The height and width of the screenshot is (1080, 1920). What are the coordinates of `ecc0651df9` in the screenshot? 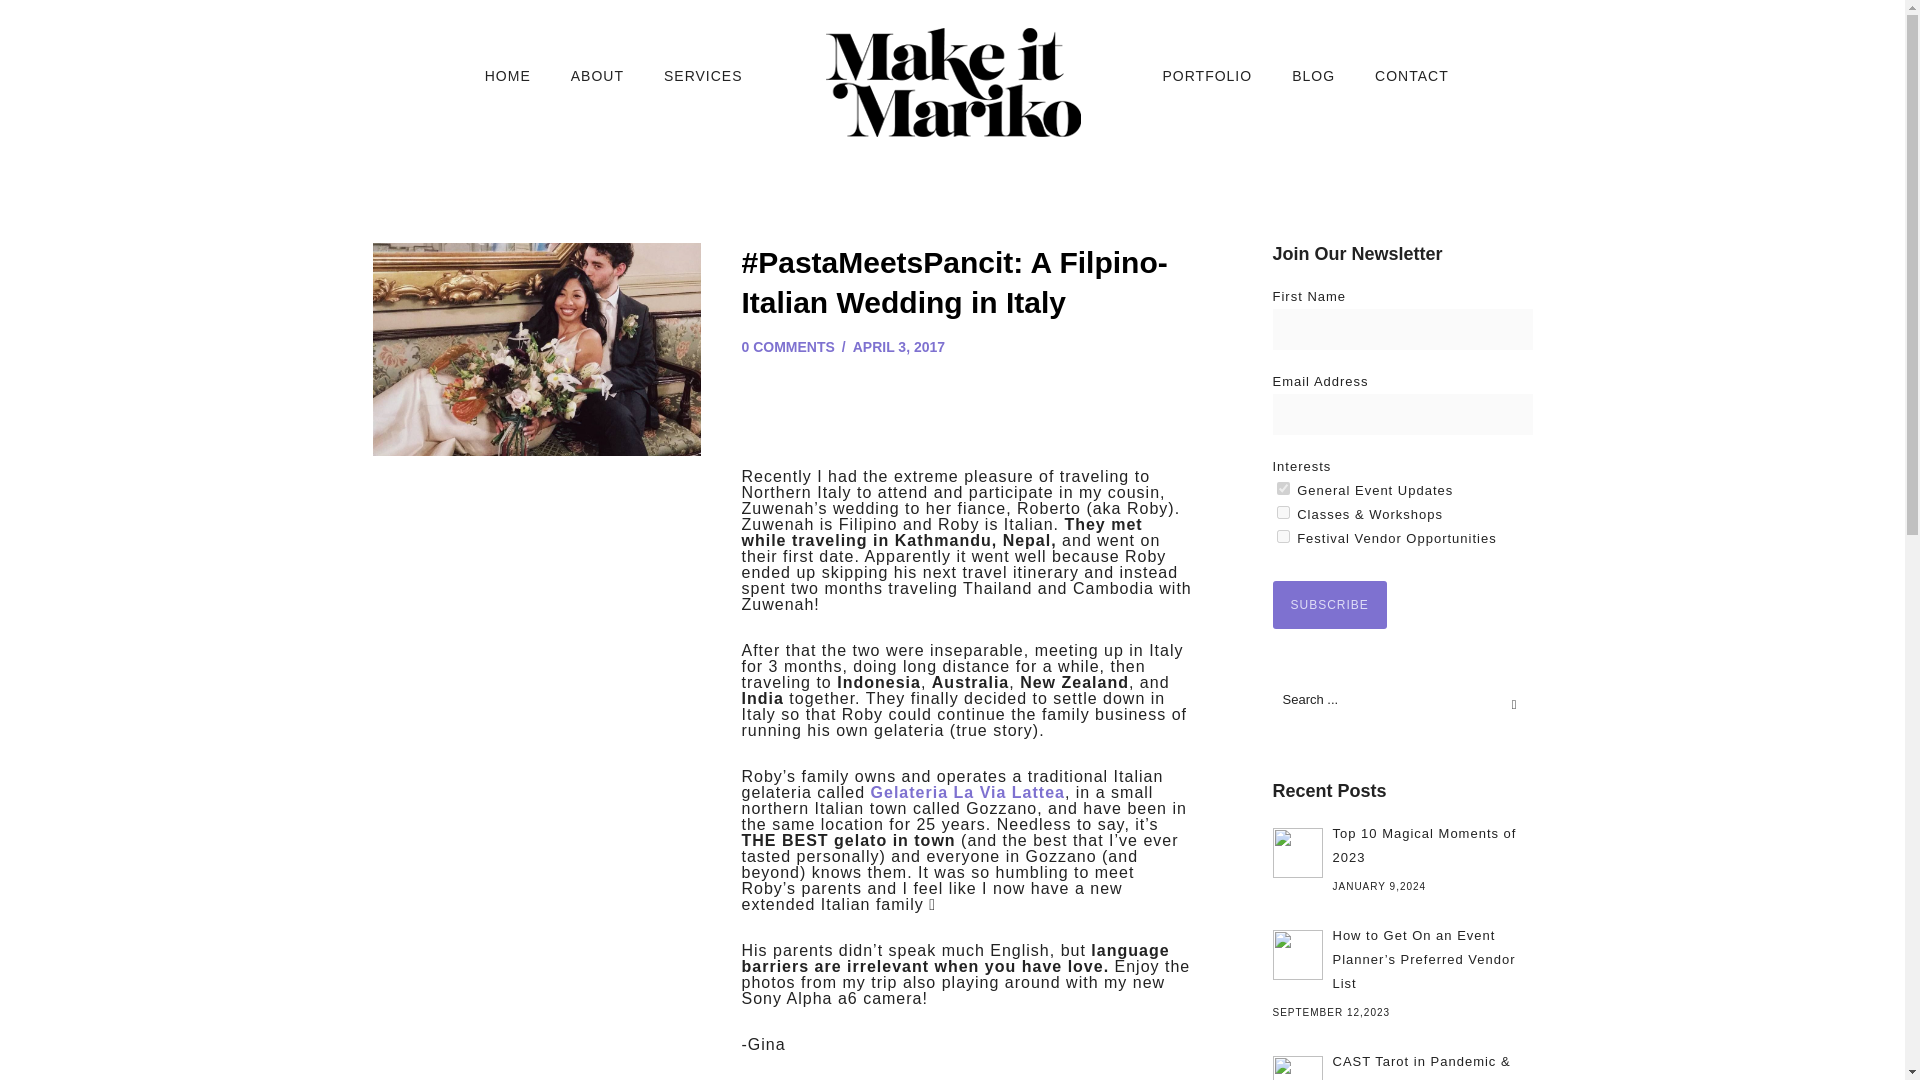 It's located at (1282, 512).